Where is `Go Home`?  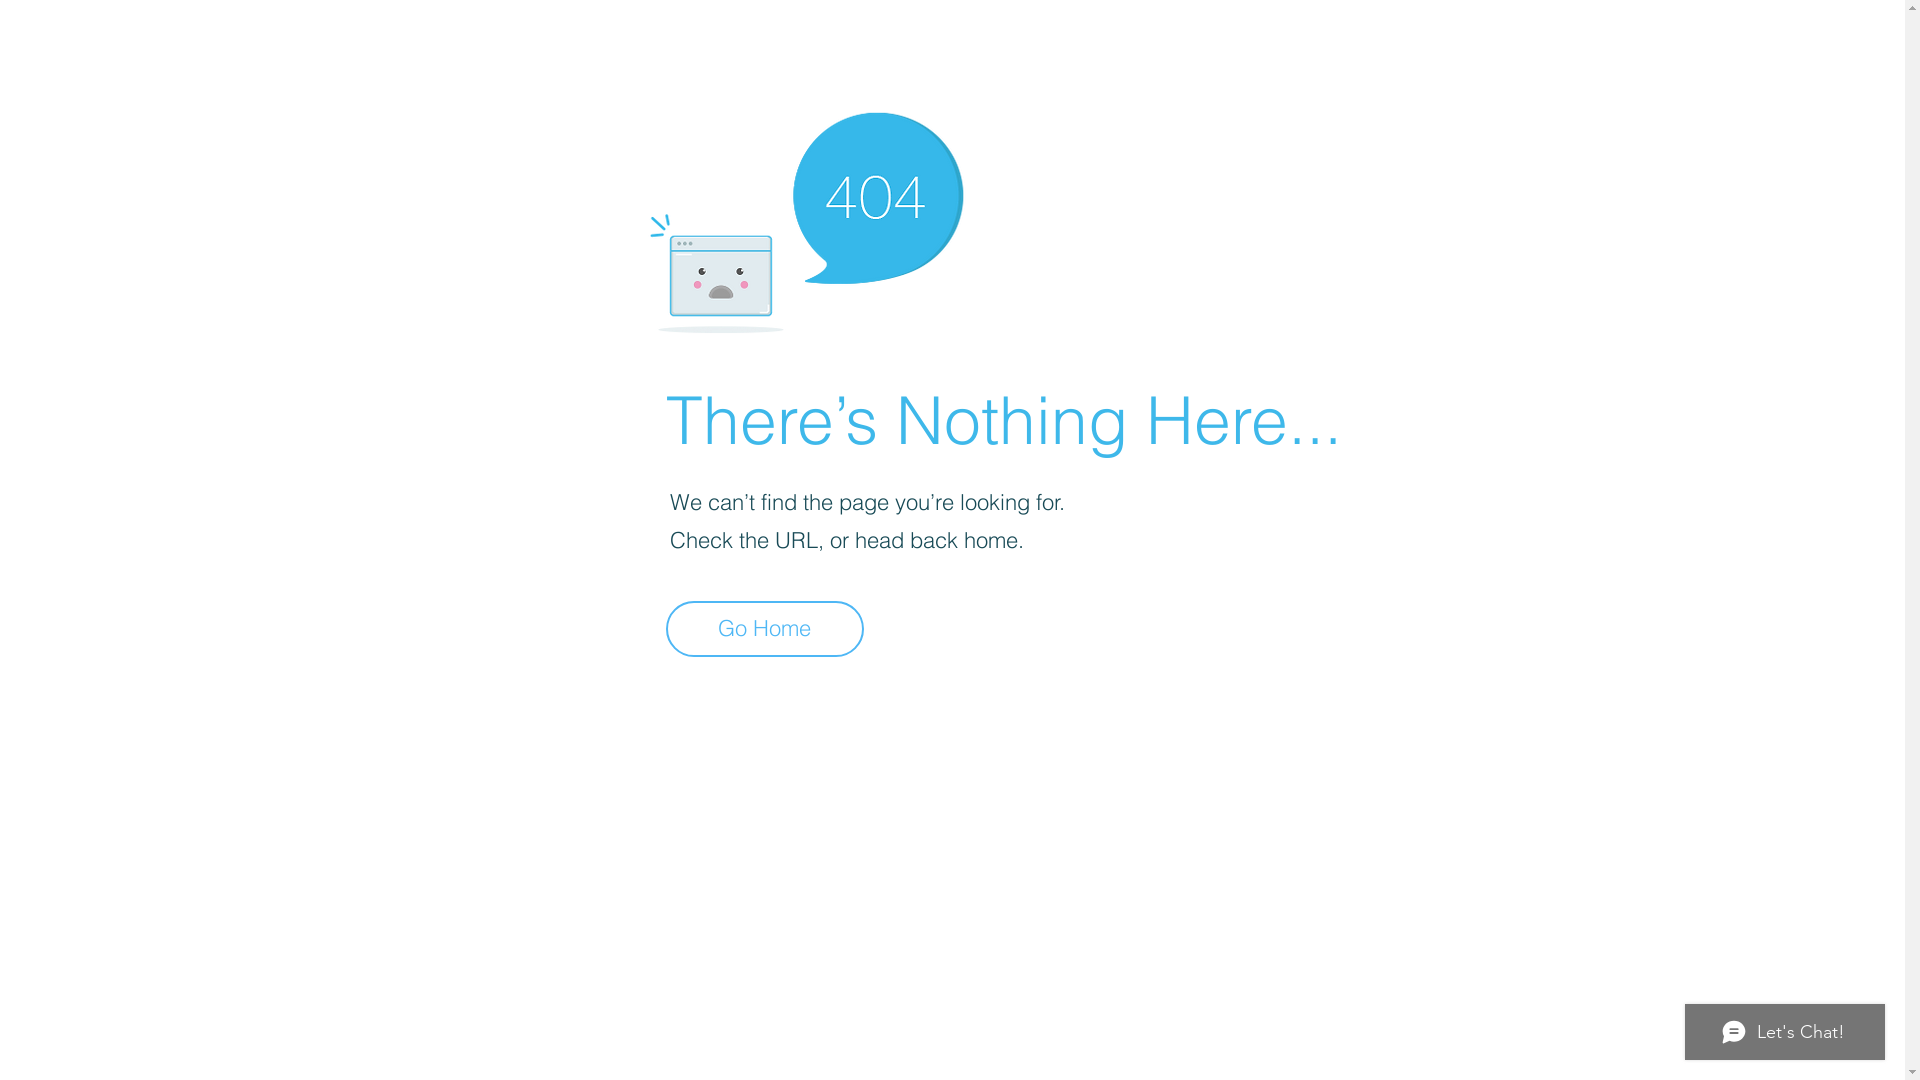 Go Home is located at coordinates (765, 629).